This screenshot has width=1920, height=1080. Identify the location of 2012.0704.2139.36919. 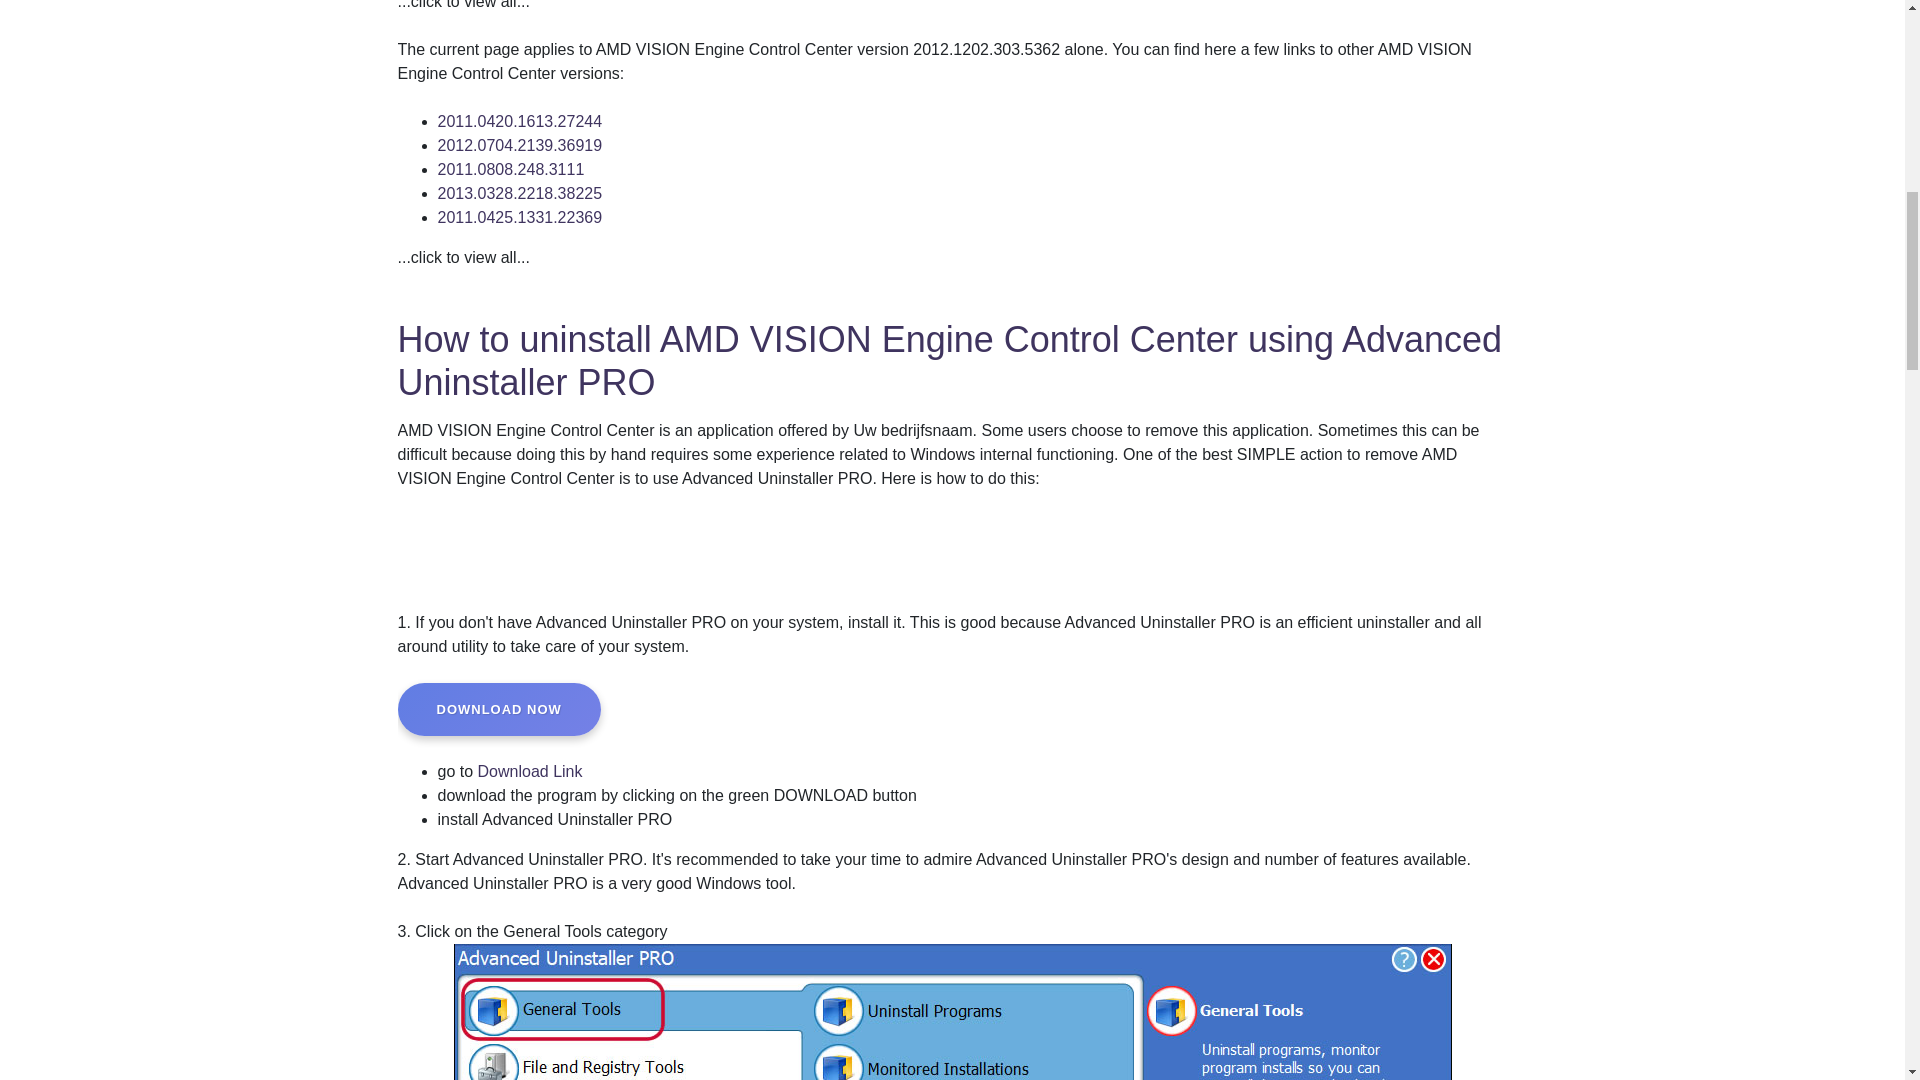
(520, 146).